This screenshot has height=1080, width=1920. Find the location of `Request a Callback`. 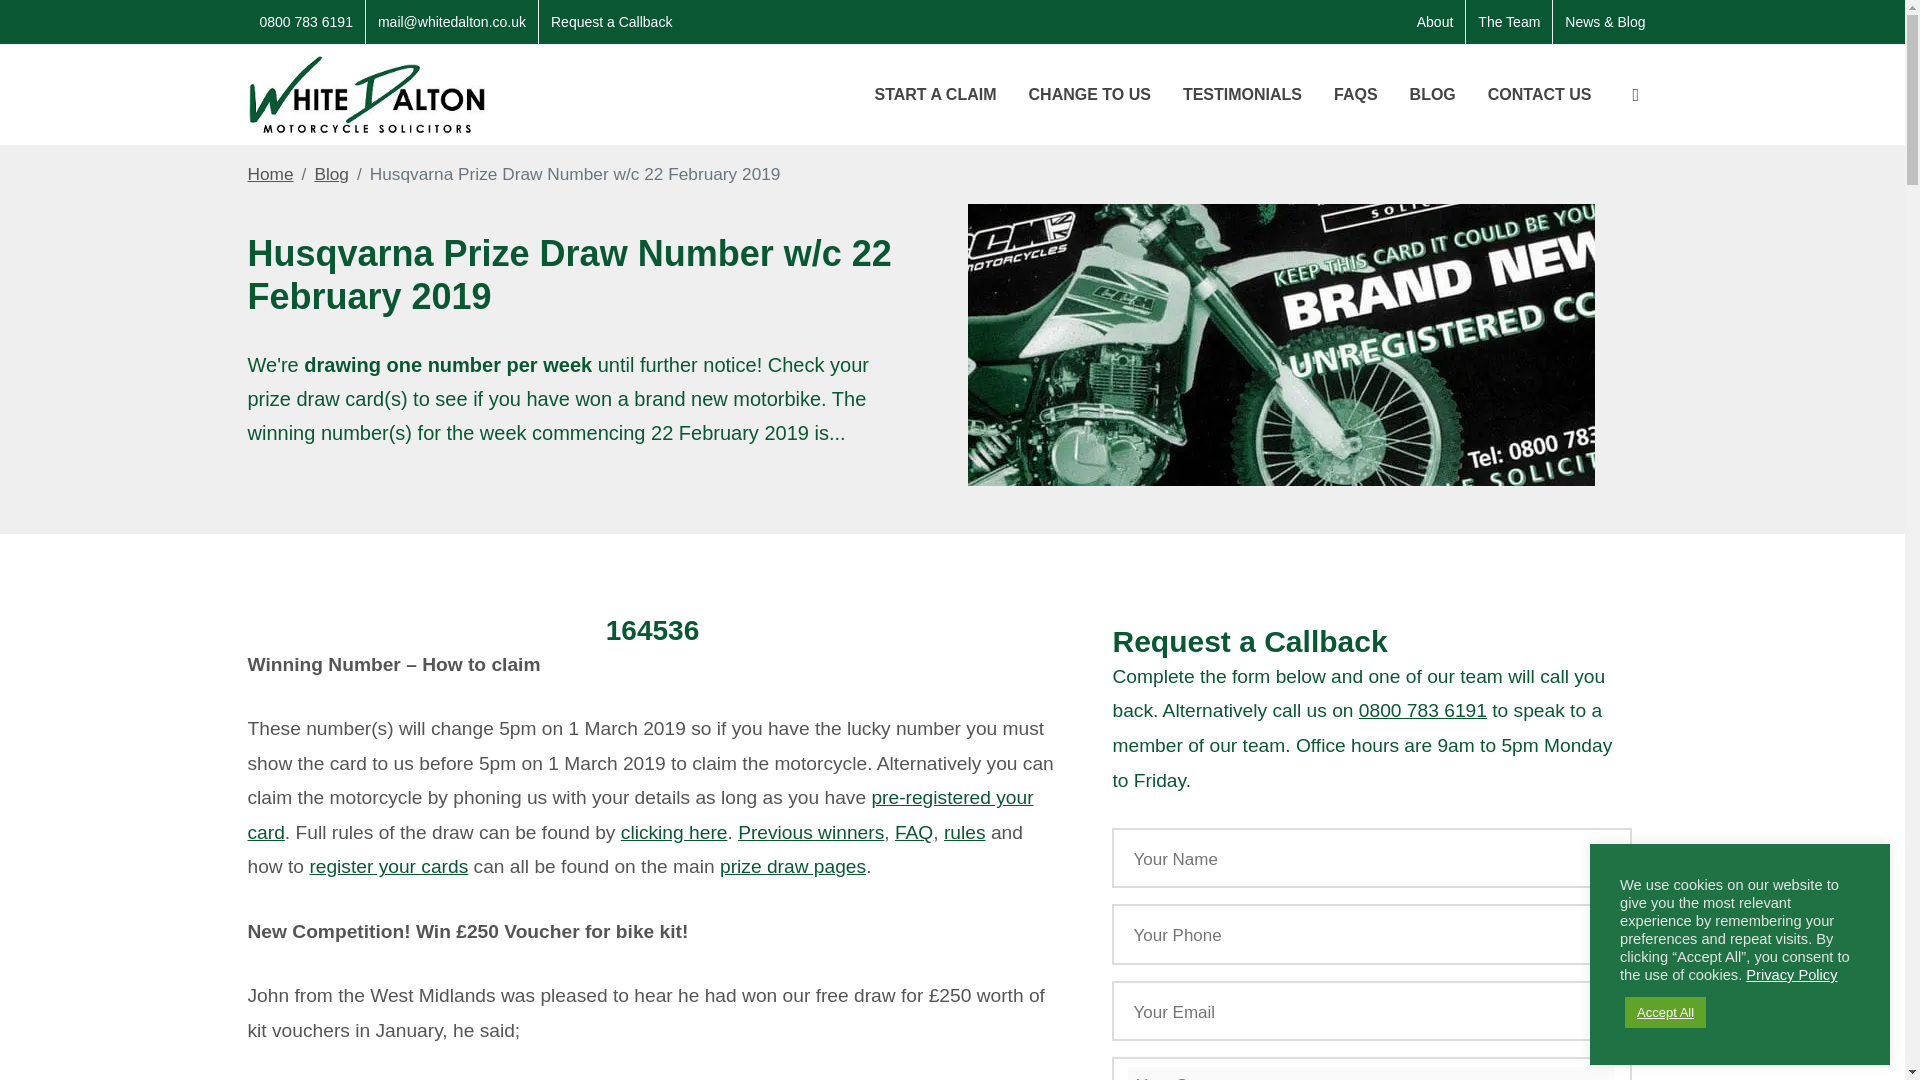

Request a Callback is located at coordinates (611, 22).